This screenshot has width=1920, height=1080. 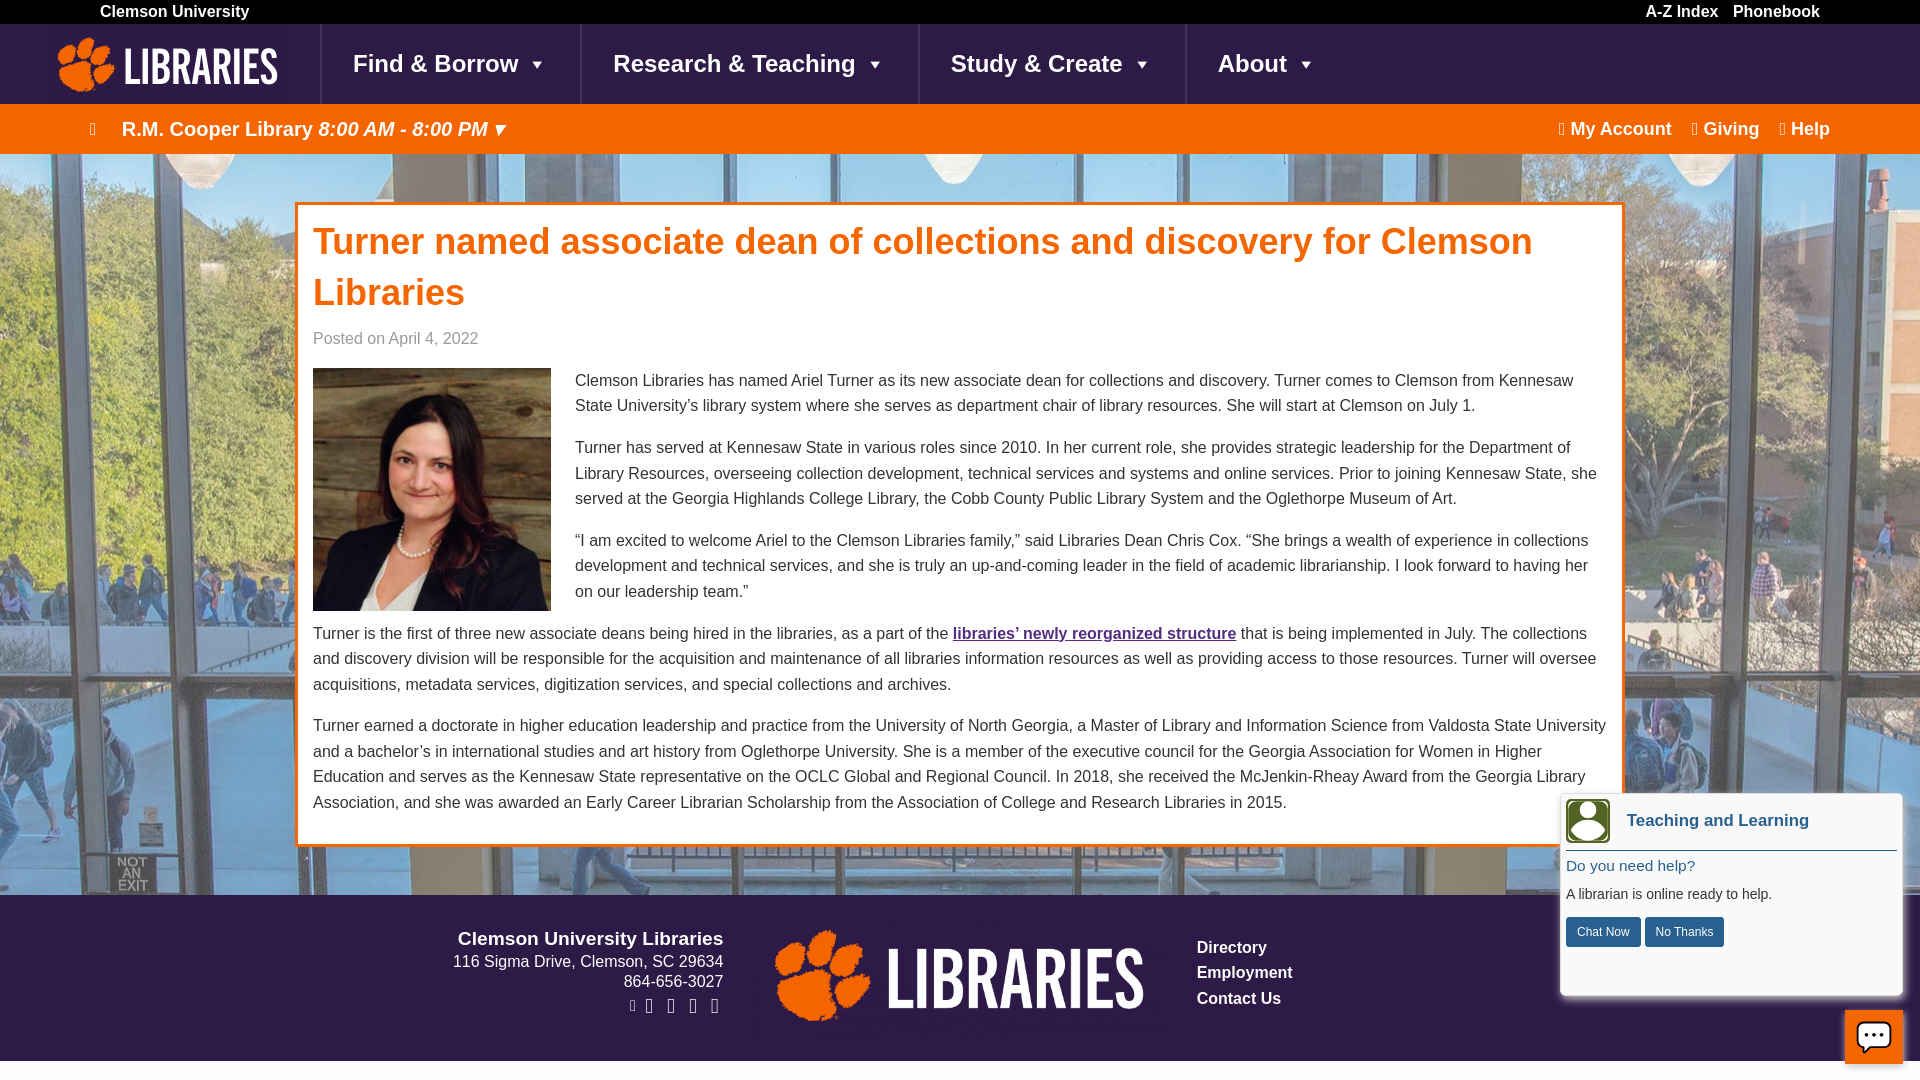 What do you see at coordinates (174, 11) in the screenshot?
I see `Clemson University` at bounding box center [174, 11].